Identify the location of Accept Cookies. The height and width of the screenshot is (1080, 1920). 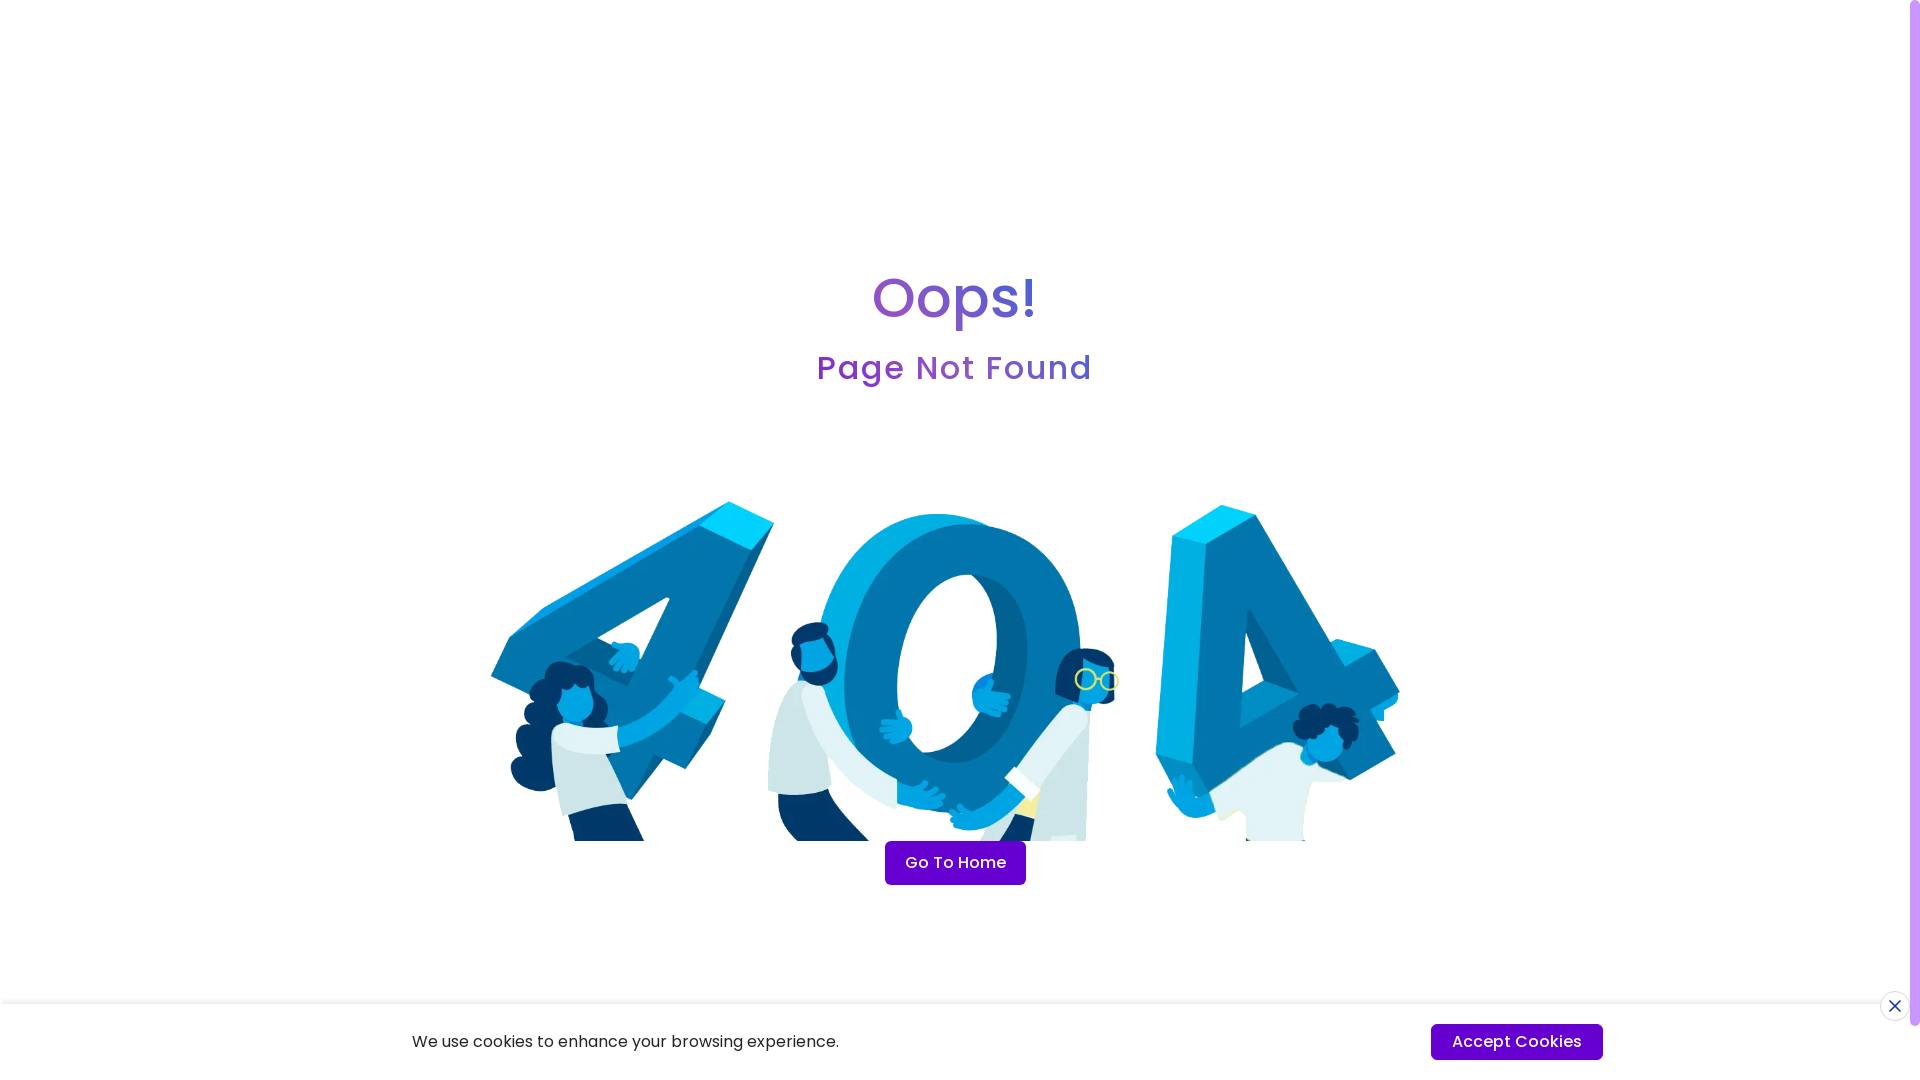
(1517, 1042).